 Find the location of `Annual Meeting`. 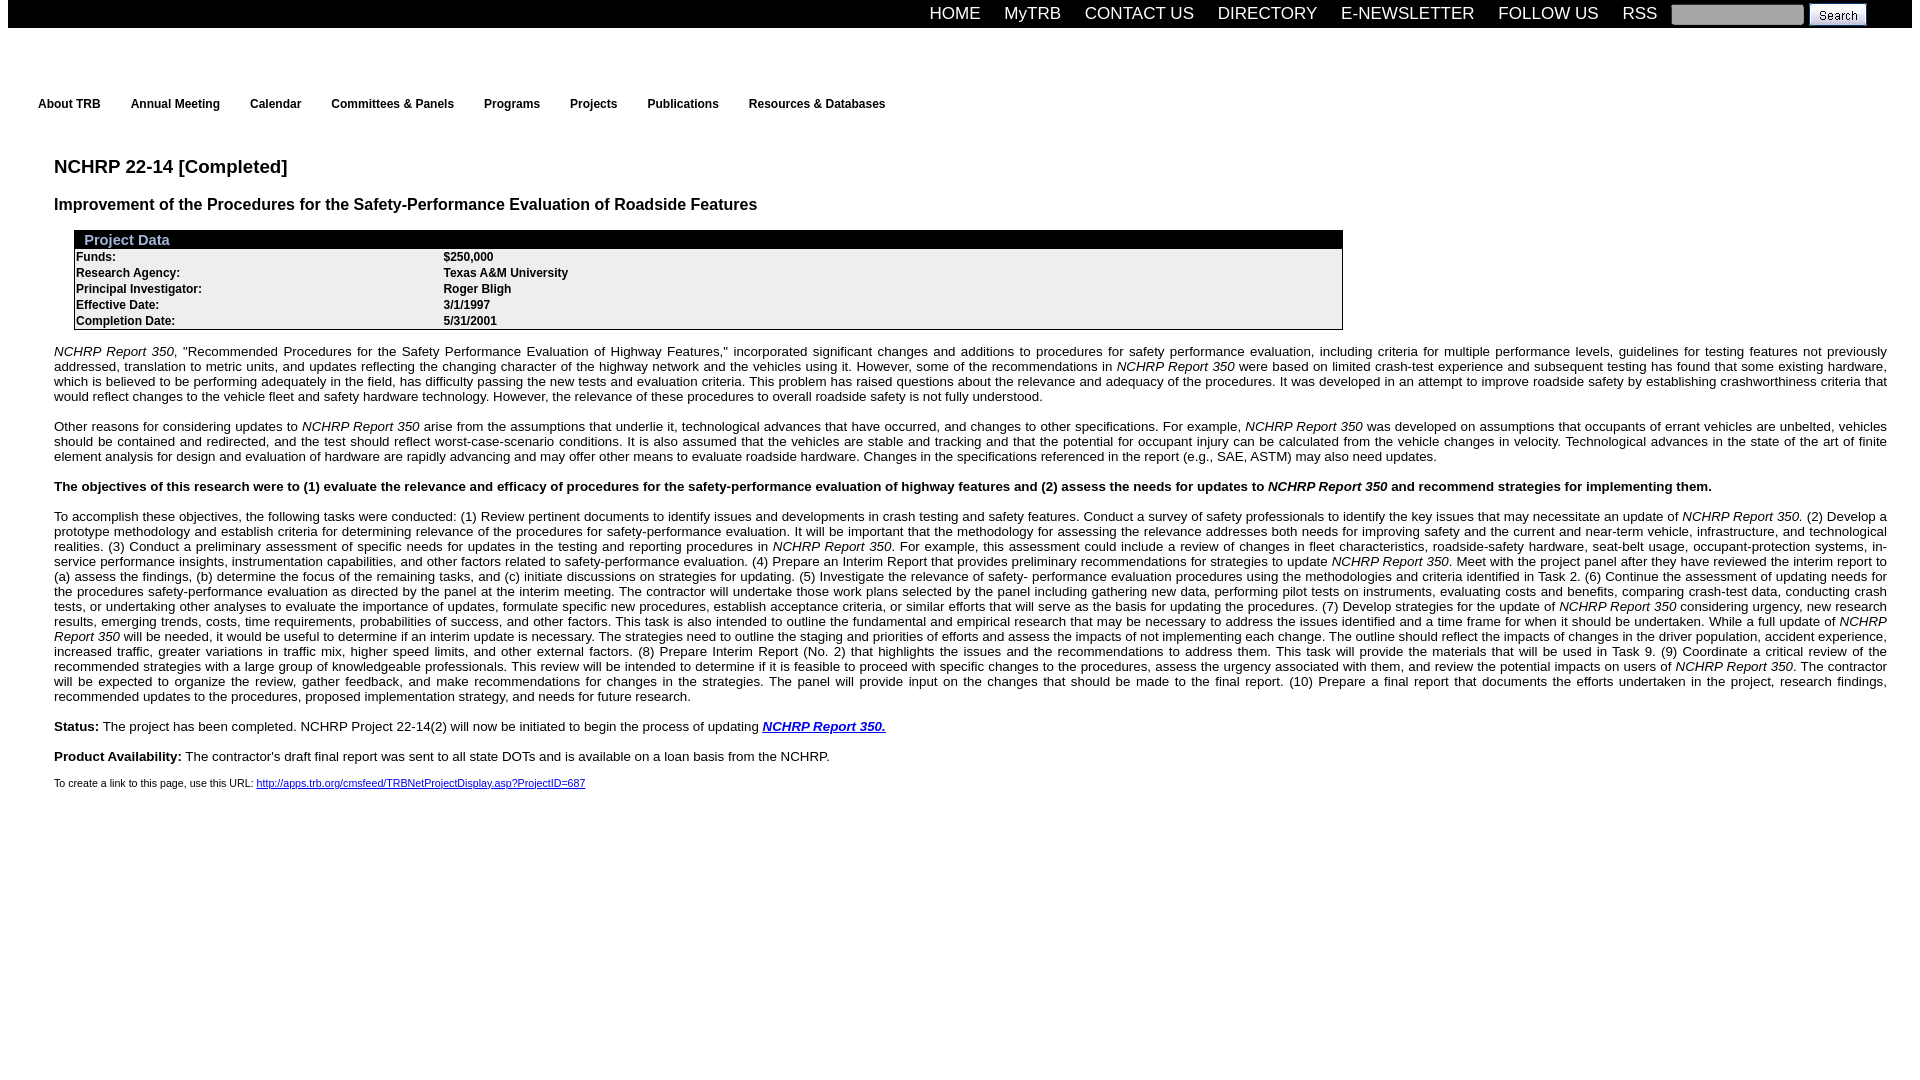

Annual Meeting is located at coordinates (180, 103).